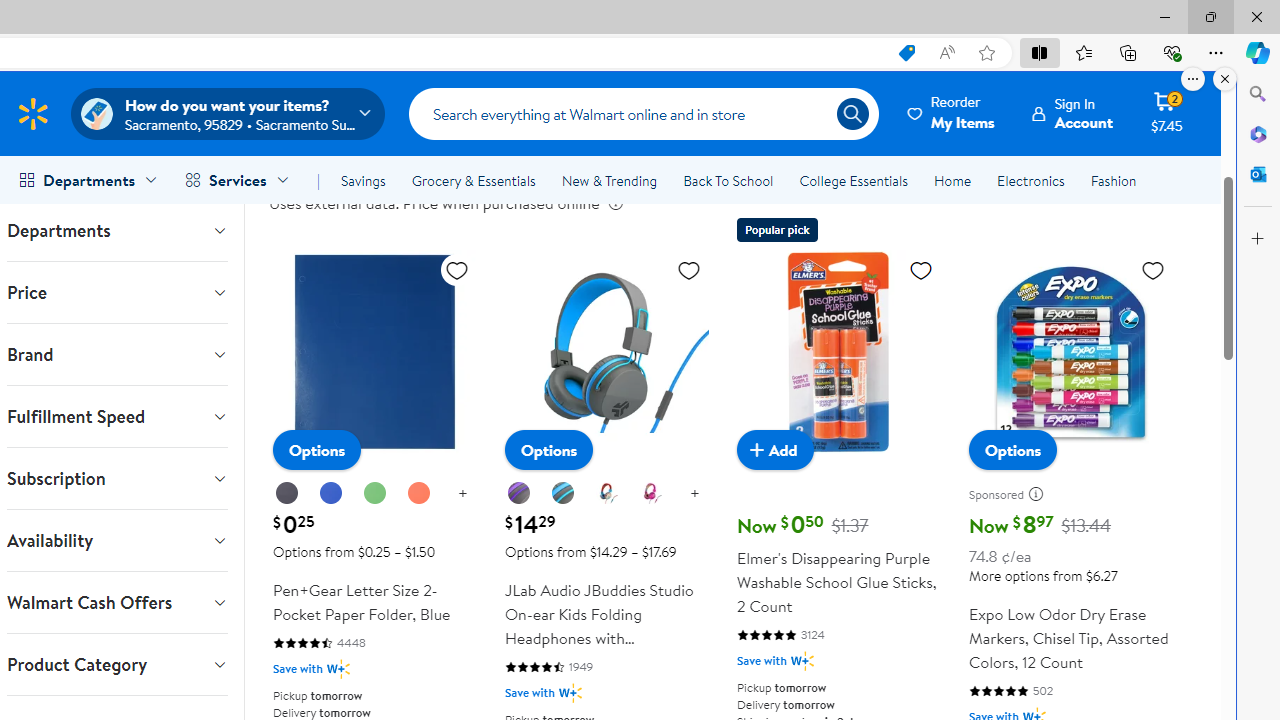 The height and width of the screenshot is (720, 1280). What do you see at coordinates (1040, 494) in the screenshot?
I see `Ad disclaimer and feedback` at bounding box center [1040, 494].